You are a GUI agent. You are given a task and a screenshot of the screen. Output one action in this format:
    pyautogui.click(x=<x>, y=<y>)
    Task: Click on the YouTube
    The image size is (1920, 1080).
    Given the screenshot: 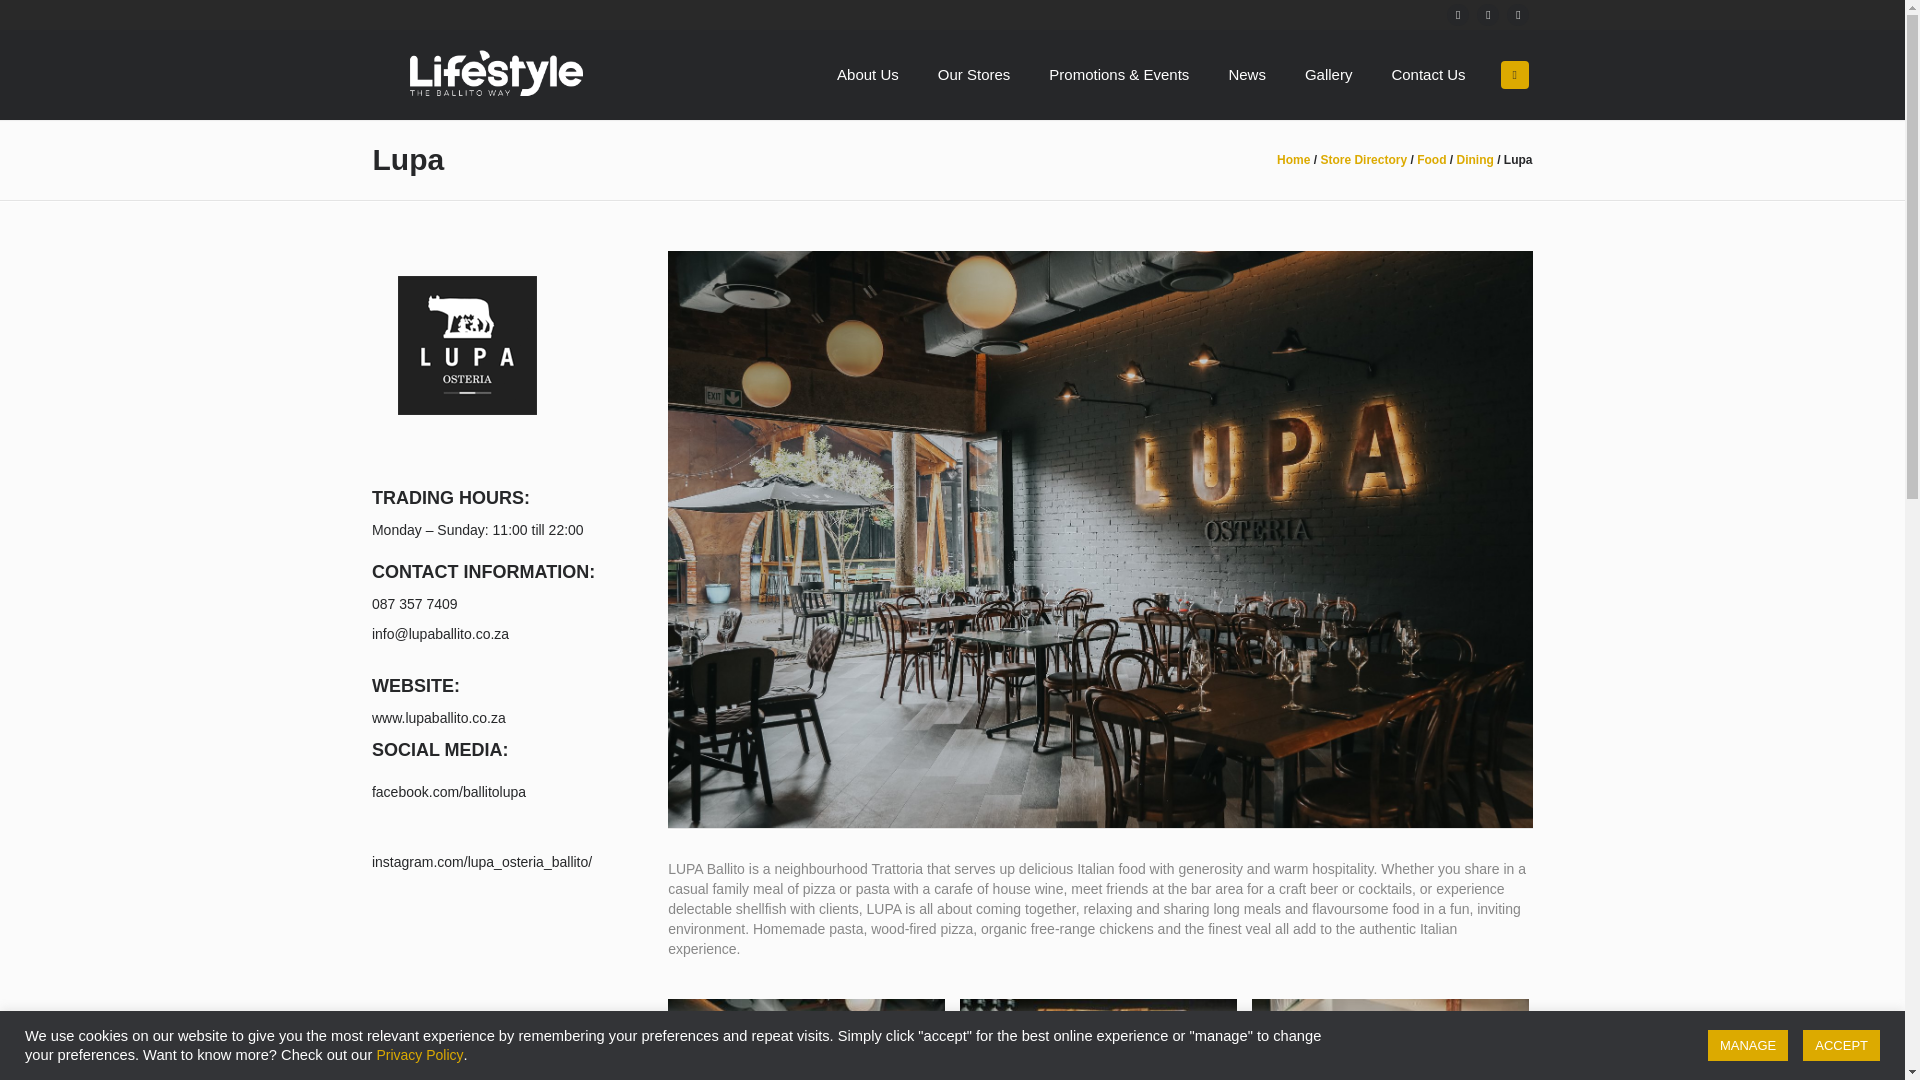 What is the action you would take?
    pyautogui.click(x=1518, y=14)
    